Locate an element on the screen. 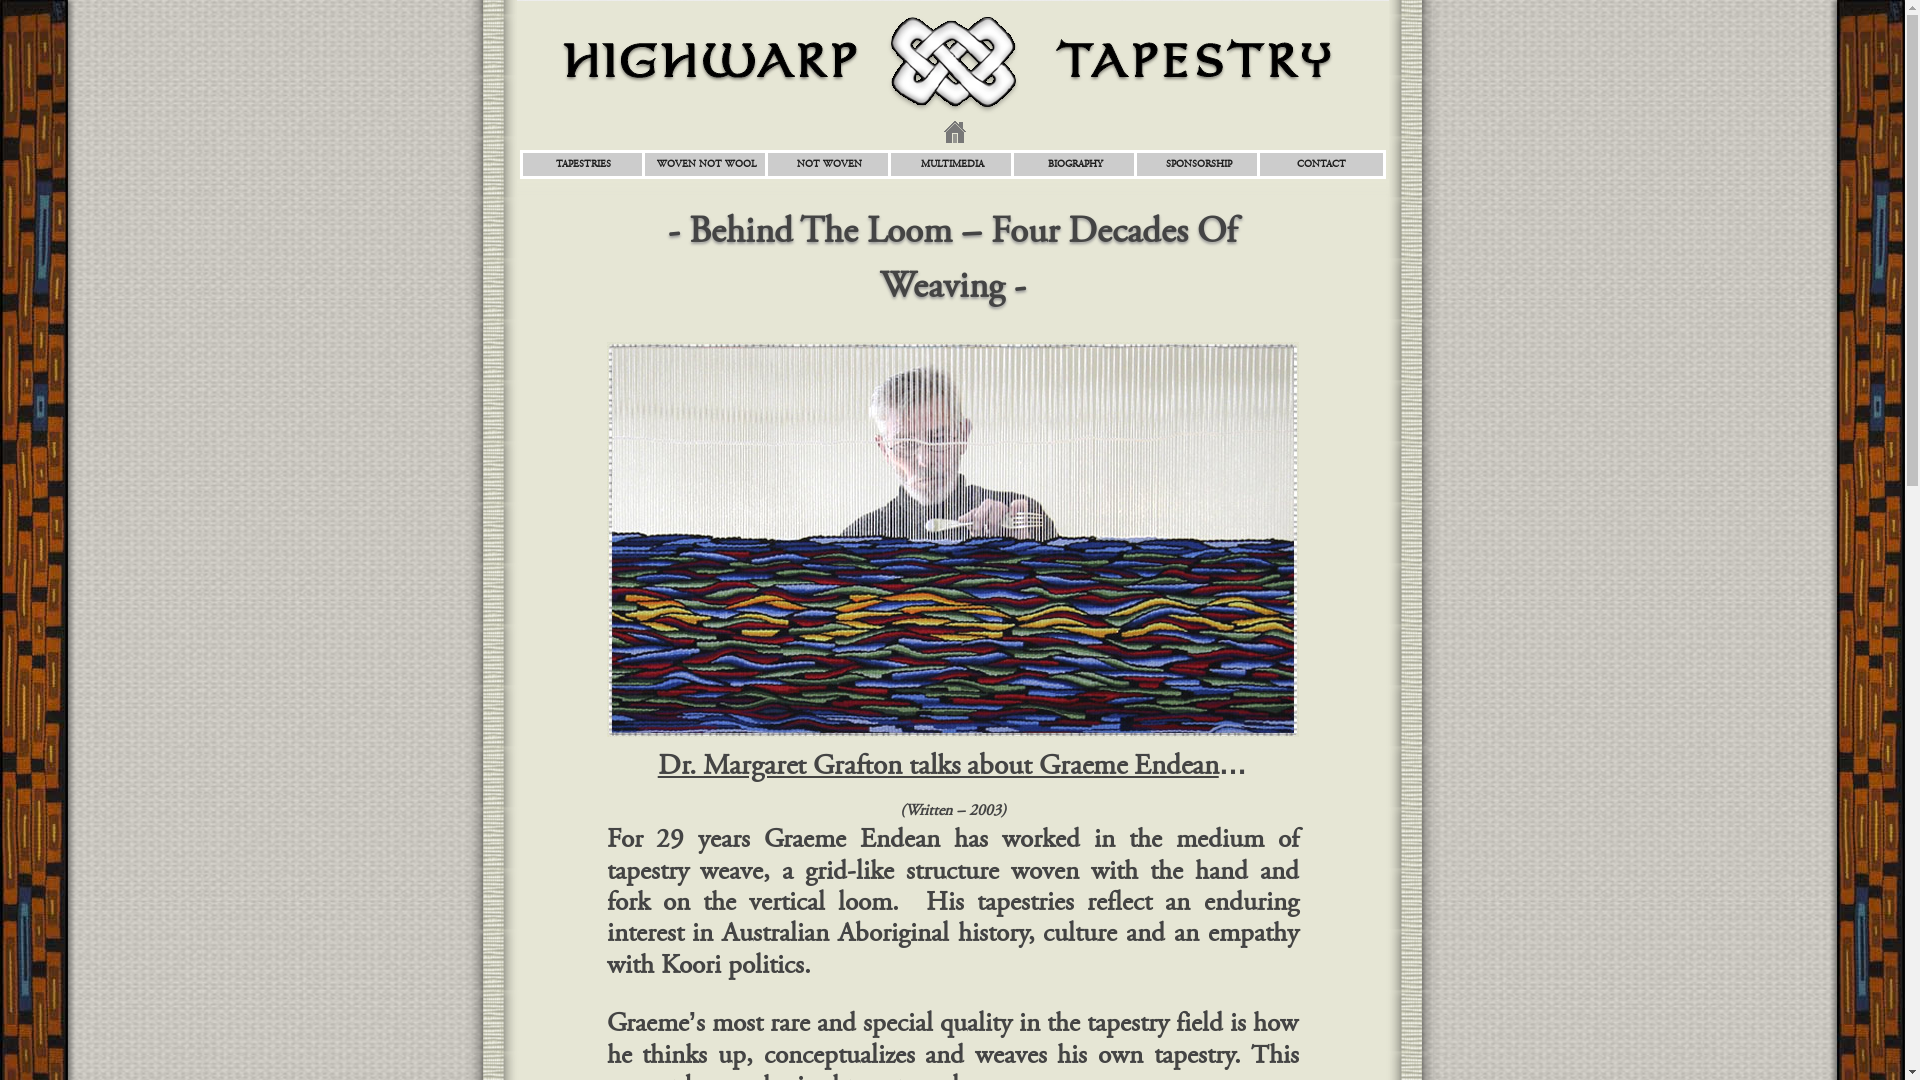 The width and height of the screenshot is (1920, 1080). CONTACT is located at coordinates (1322, 164).